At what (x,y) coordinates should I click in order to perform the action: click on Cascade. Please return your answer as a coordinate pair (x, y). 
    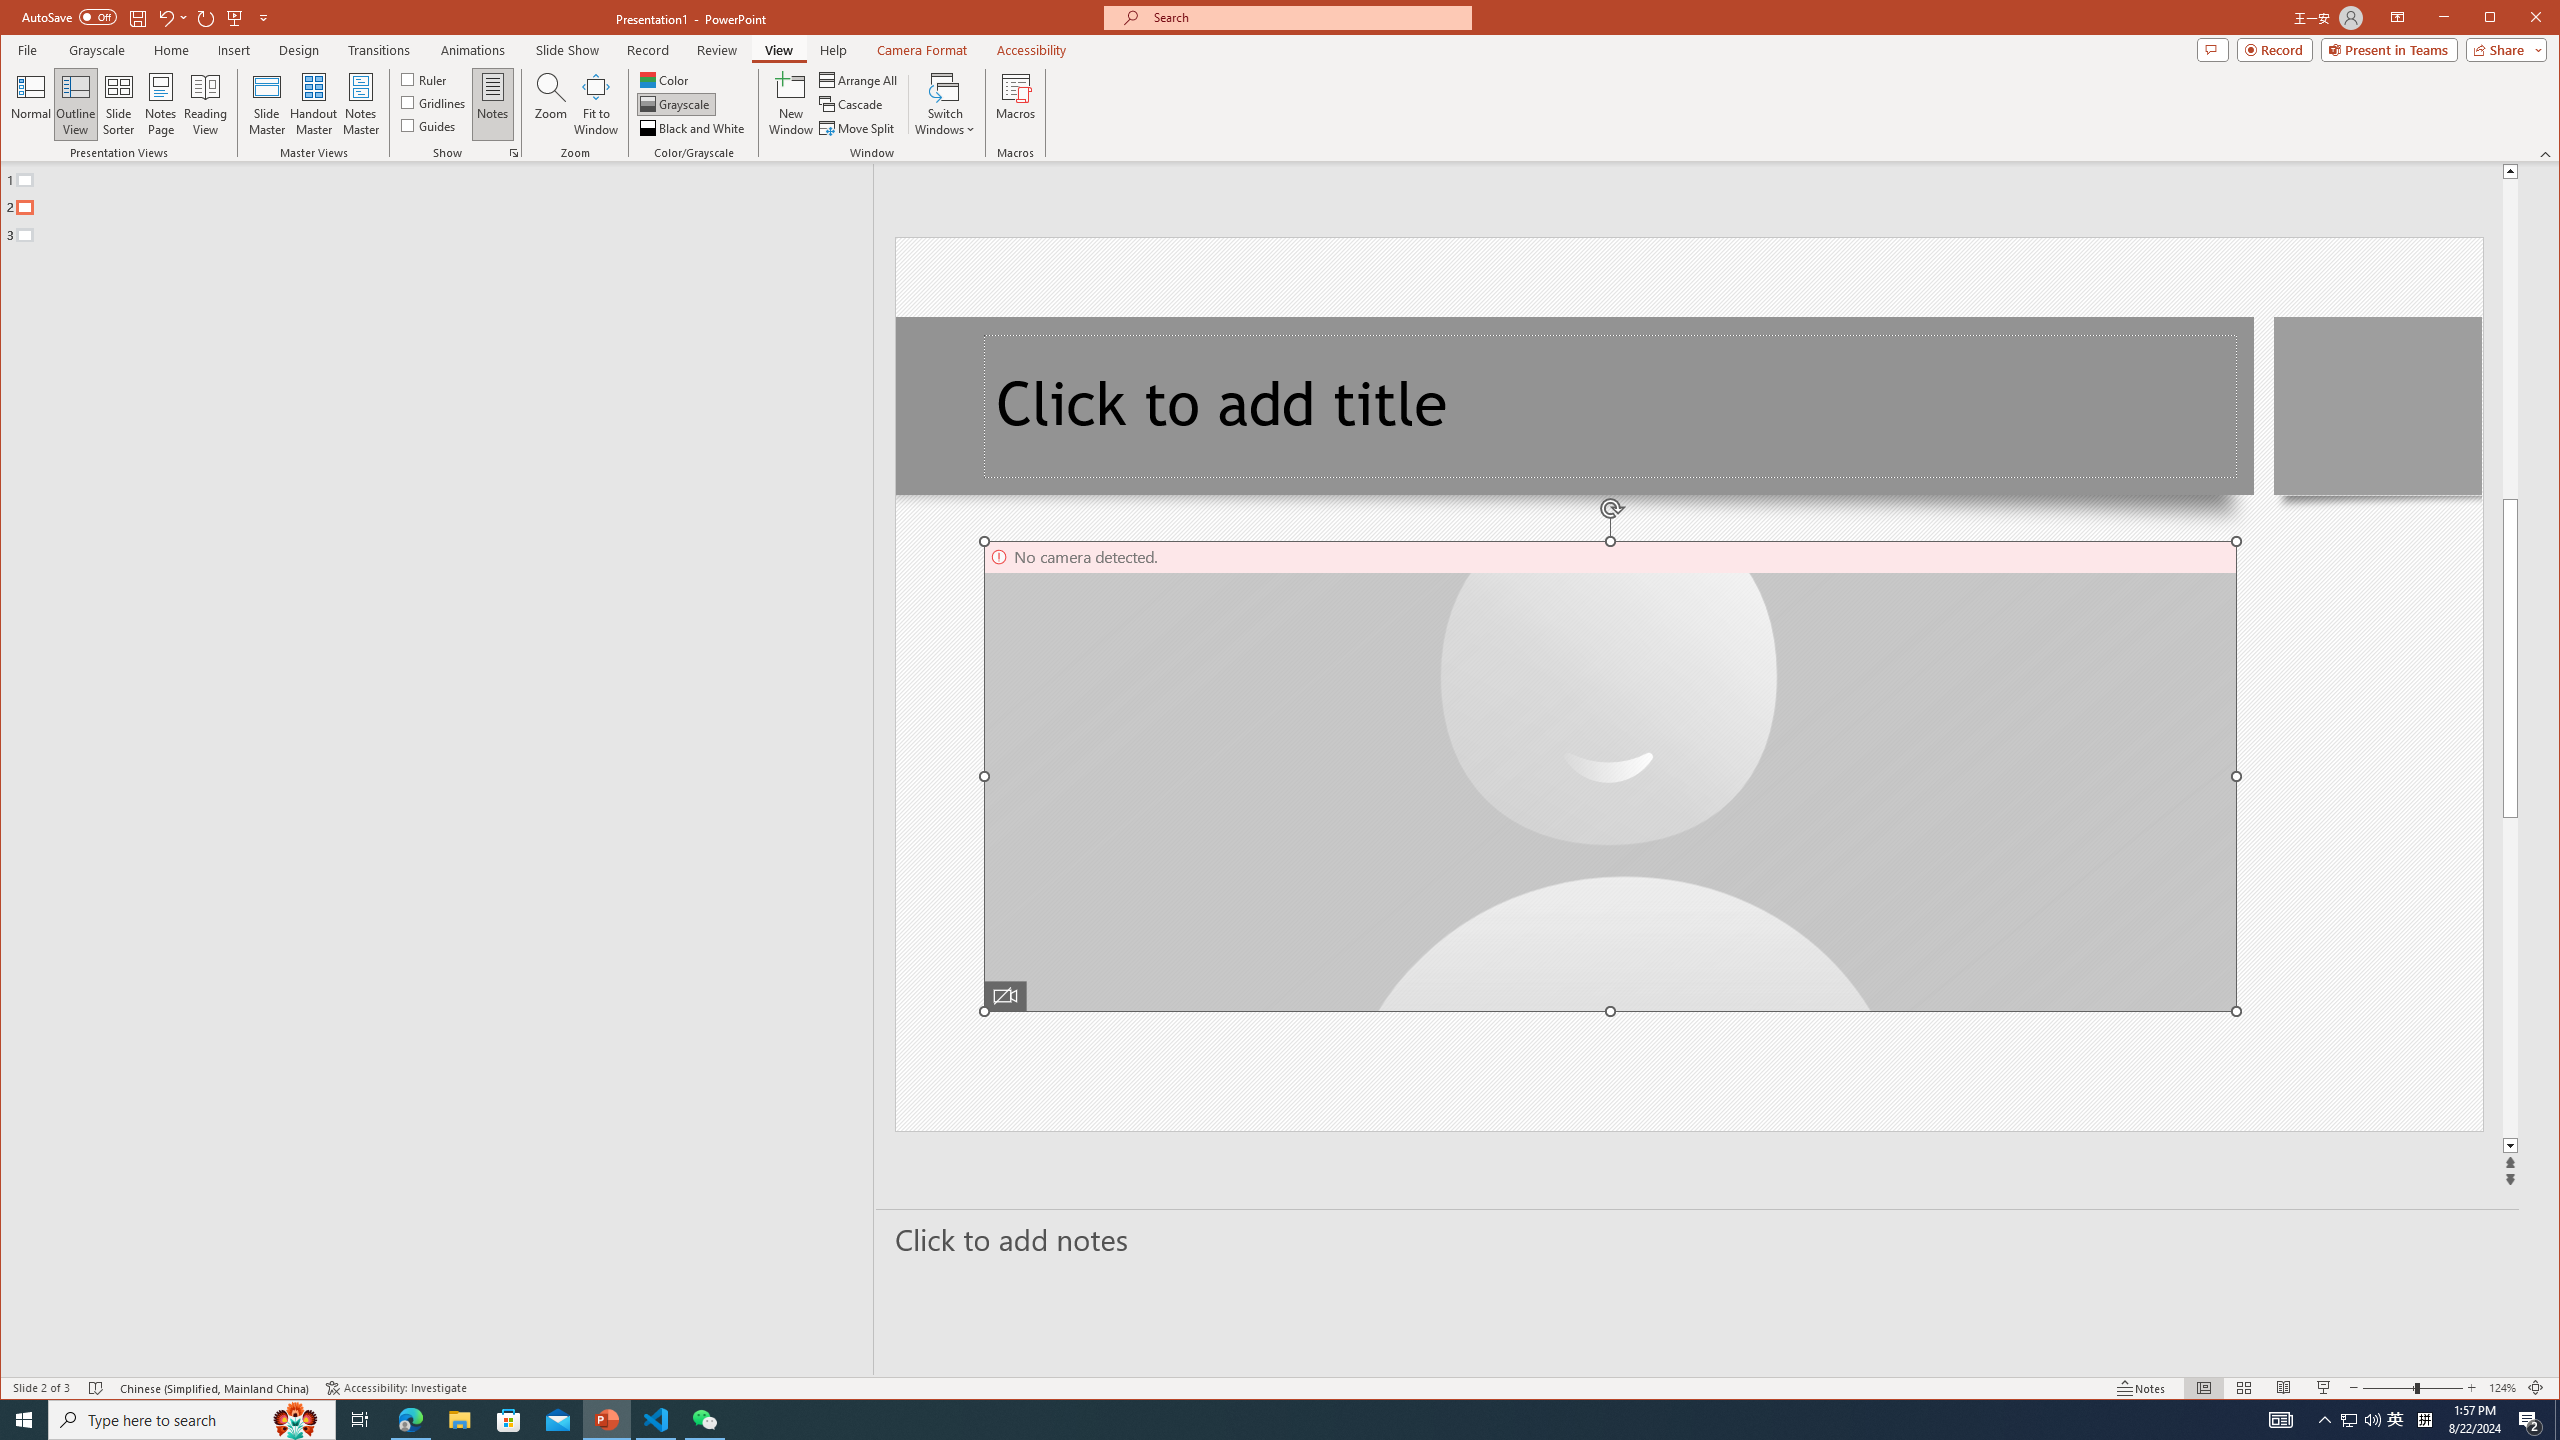
    Looking at the image, I should click on (694, 128).